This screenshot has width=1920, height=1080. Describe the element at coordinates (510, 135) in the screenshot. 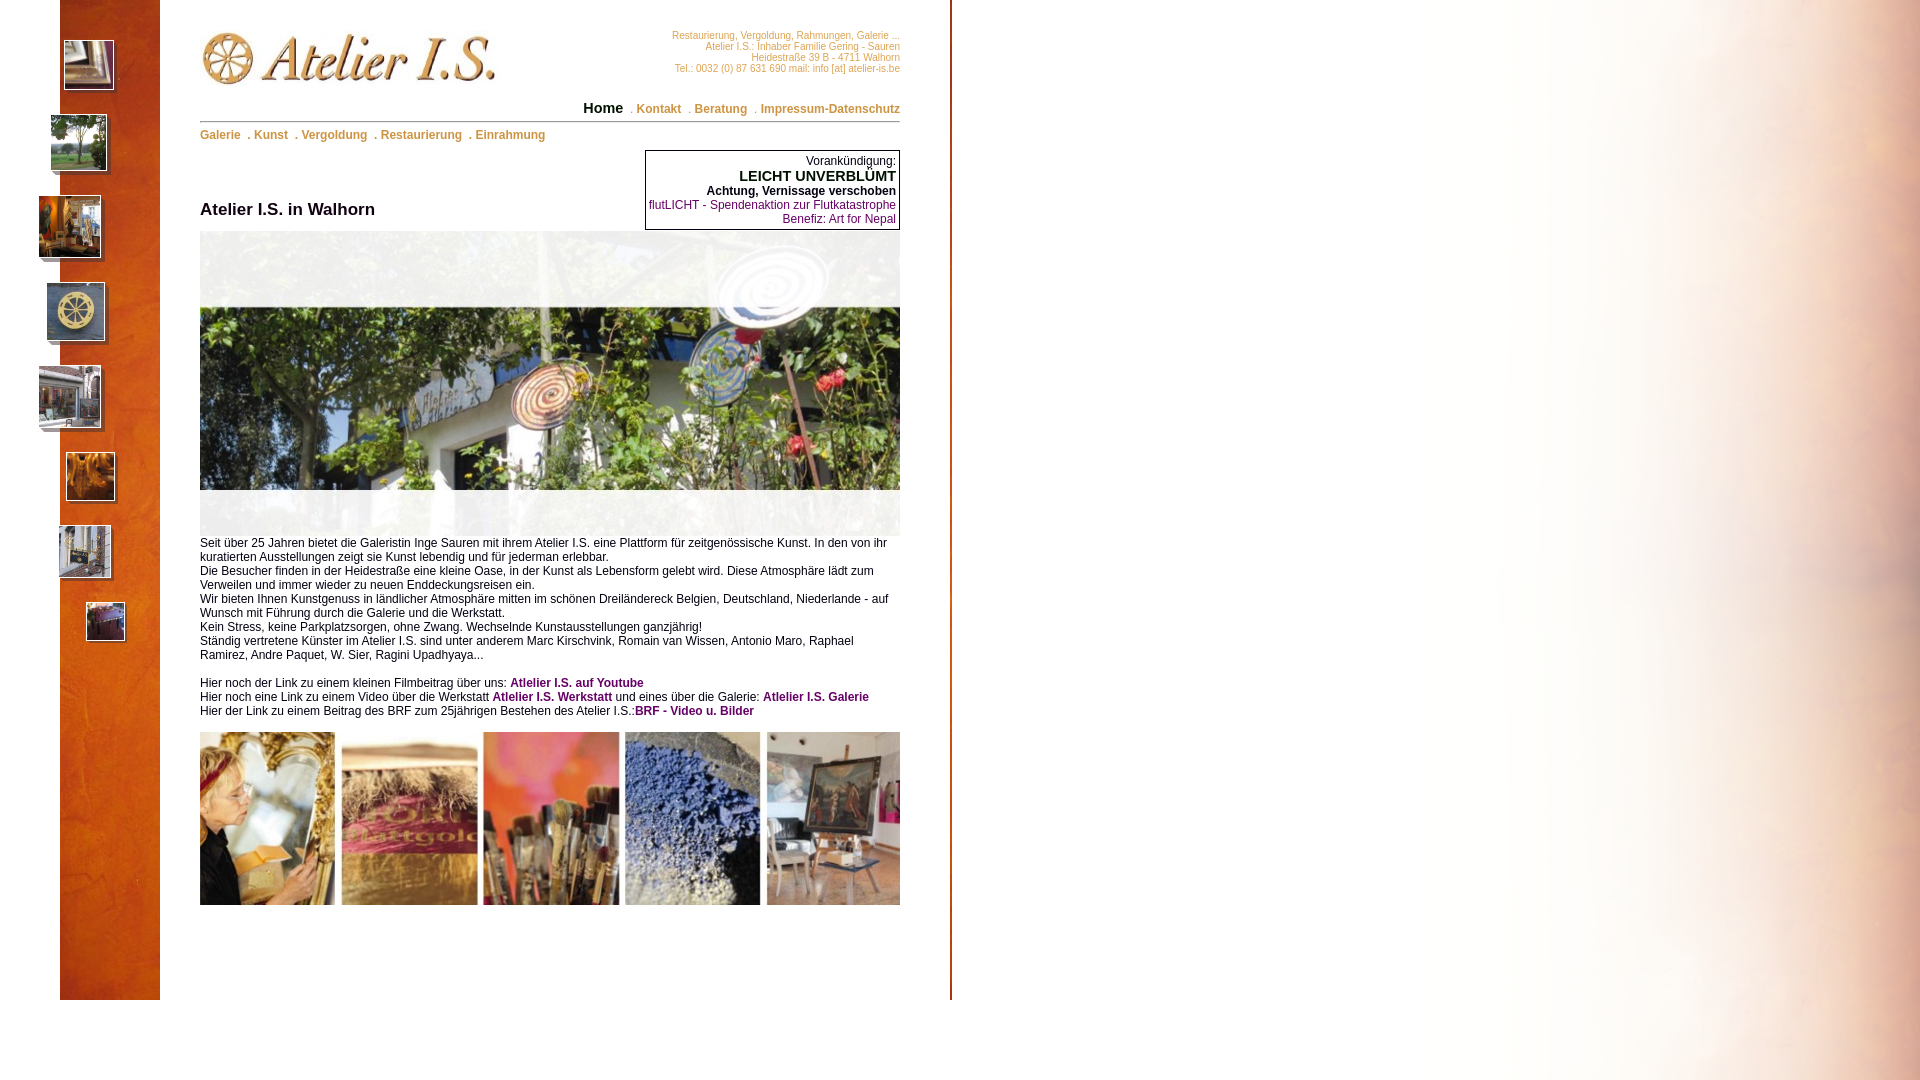

I see `Einrahmung` at that location.